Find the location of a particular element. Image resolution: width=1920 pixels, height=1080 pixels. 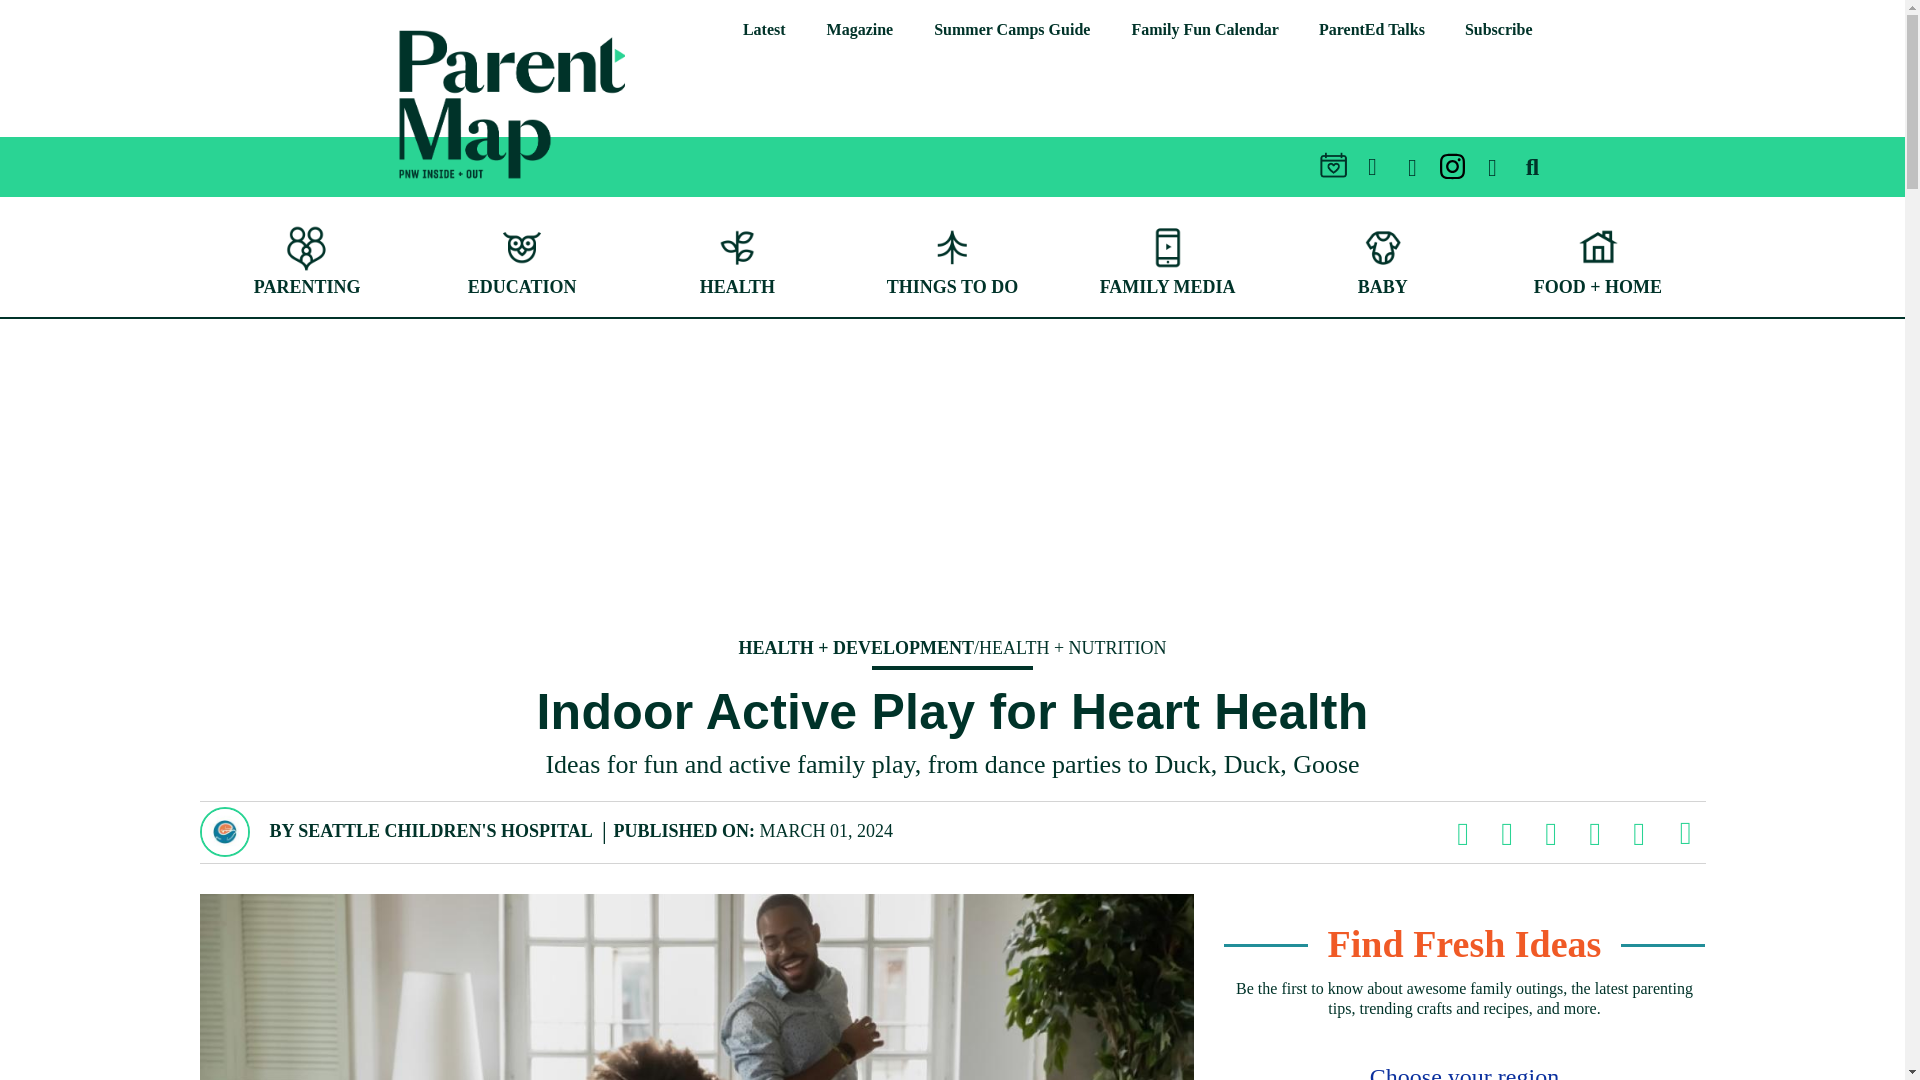

Home is located at coordinates (411, 192).